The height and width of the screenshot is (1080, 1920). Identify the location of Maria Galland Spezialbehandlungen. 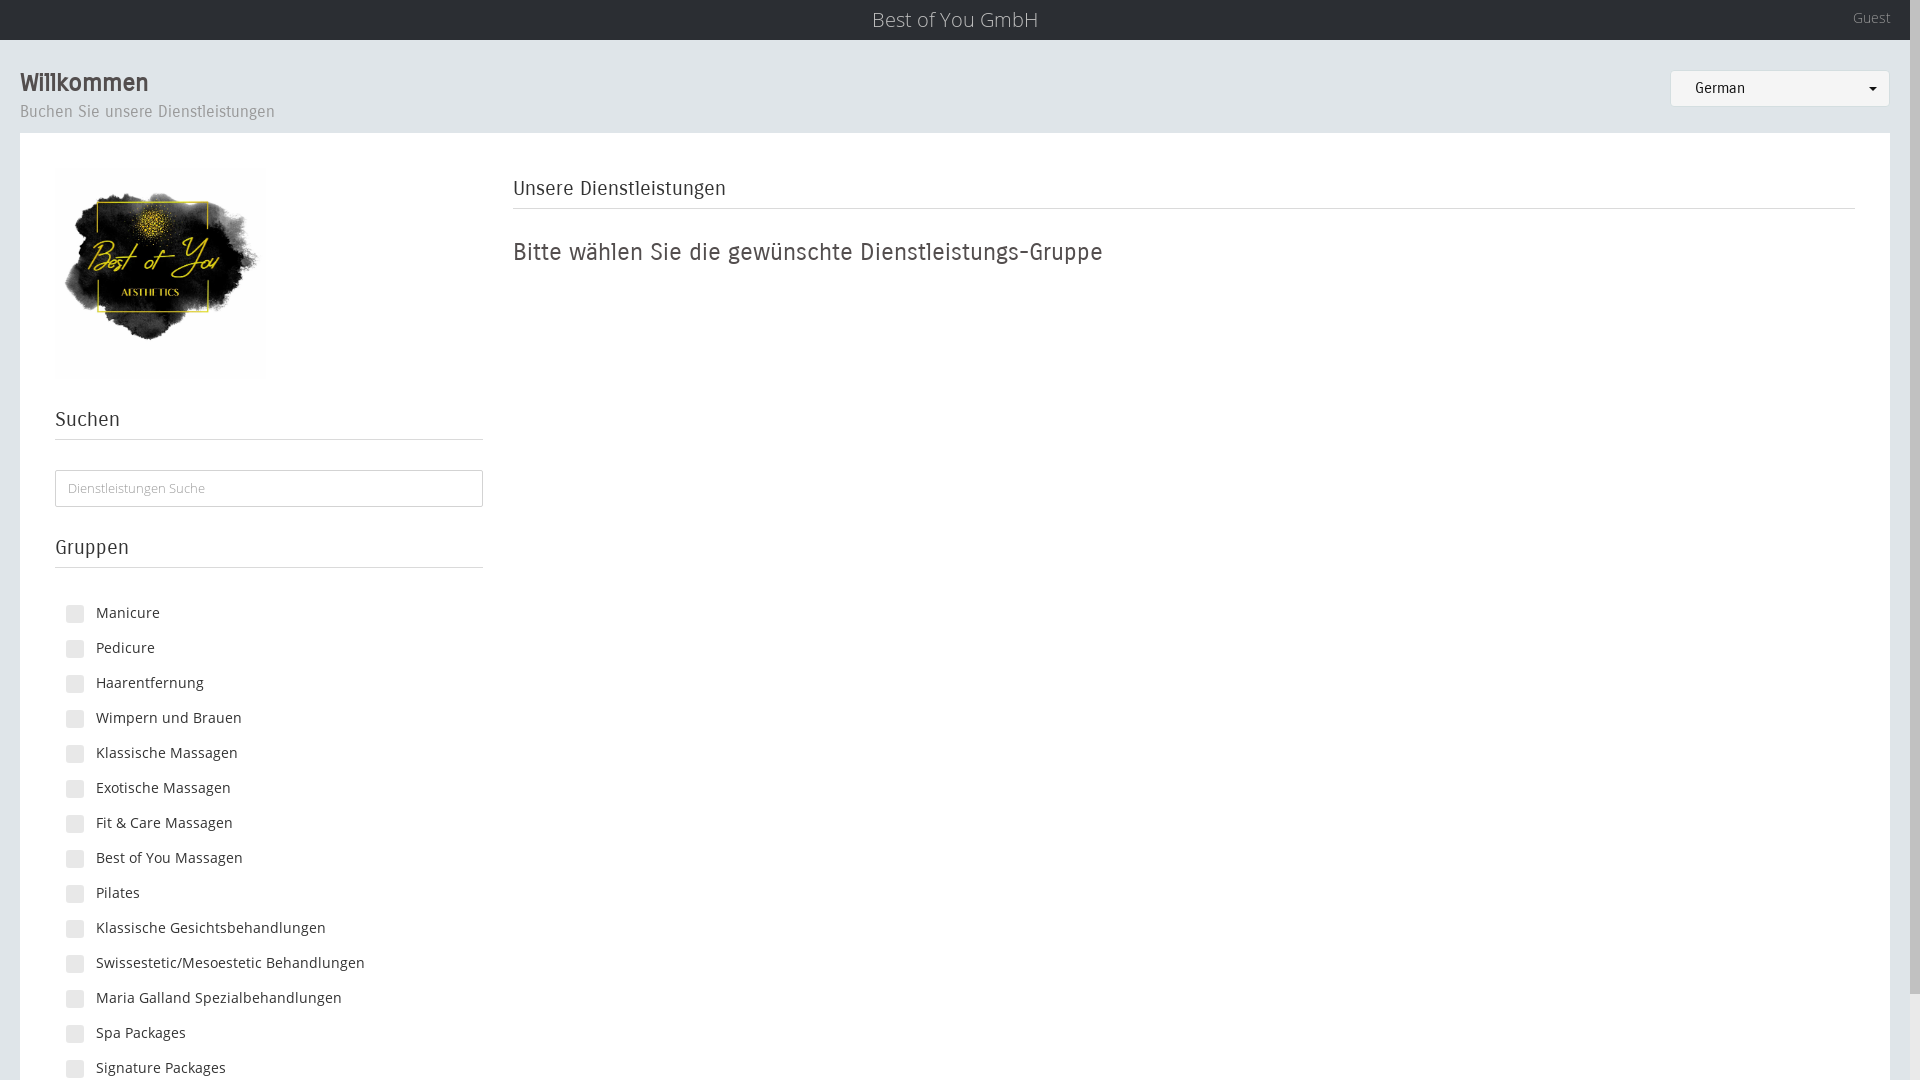
(269, 998).